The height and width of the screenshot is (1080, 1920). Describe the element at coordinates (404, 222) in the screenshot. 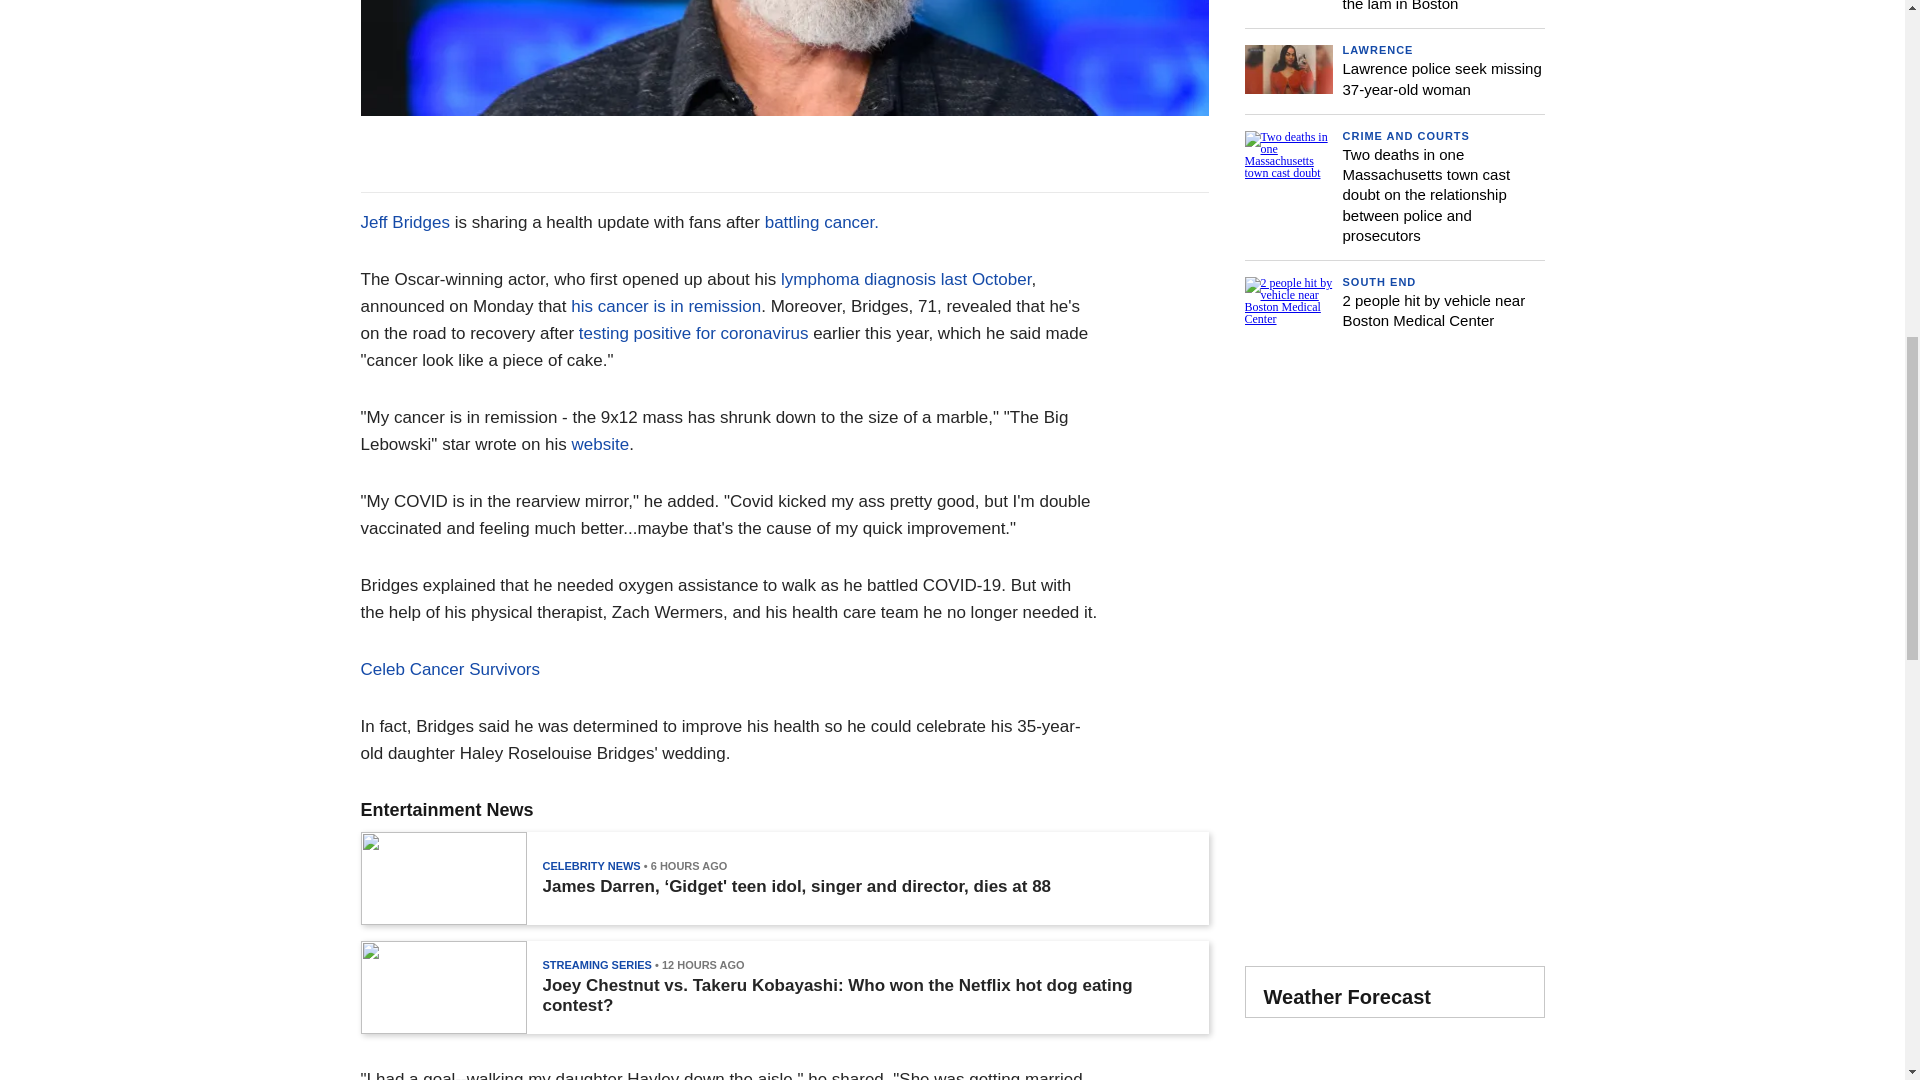

I see `Jeff Bridges` at that location.